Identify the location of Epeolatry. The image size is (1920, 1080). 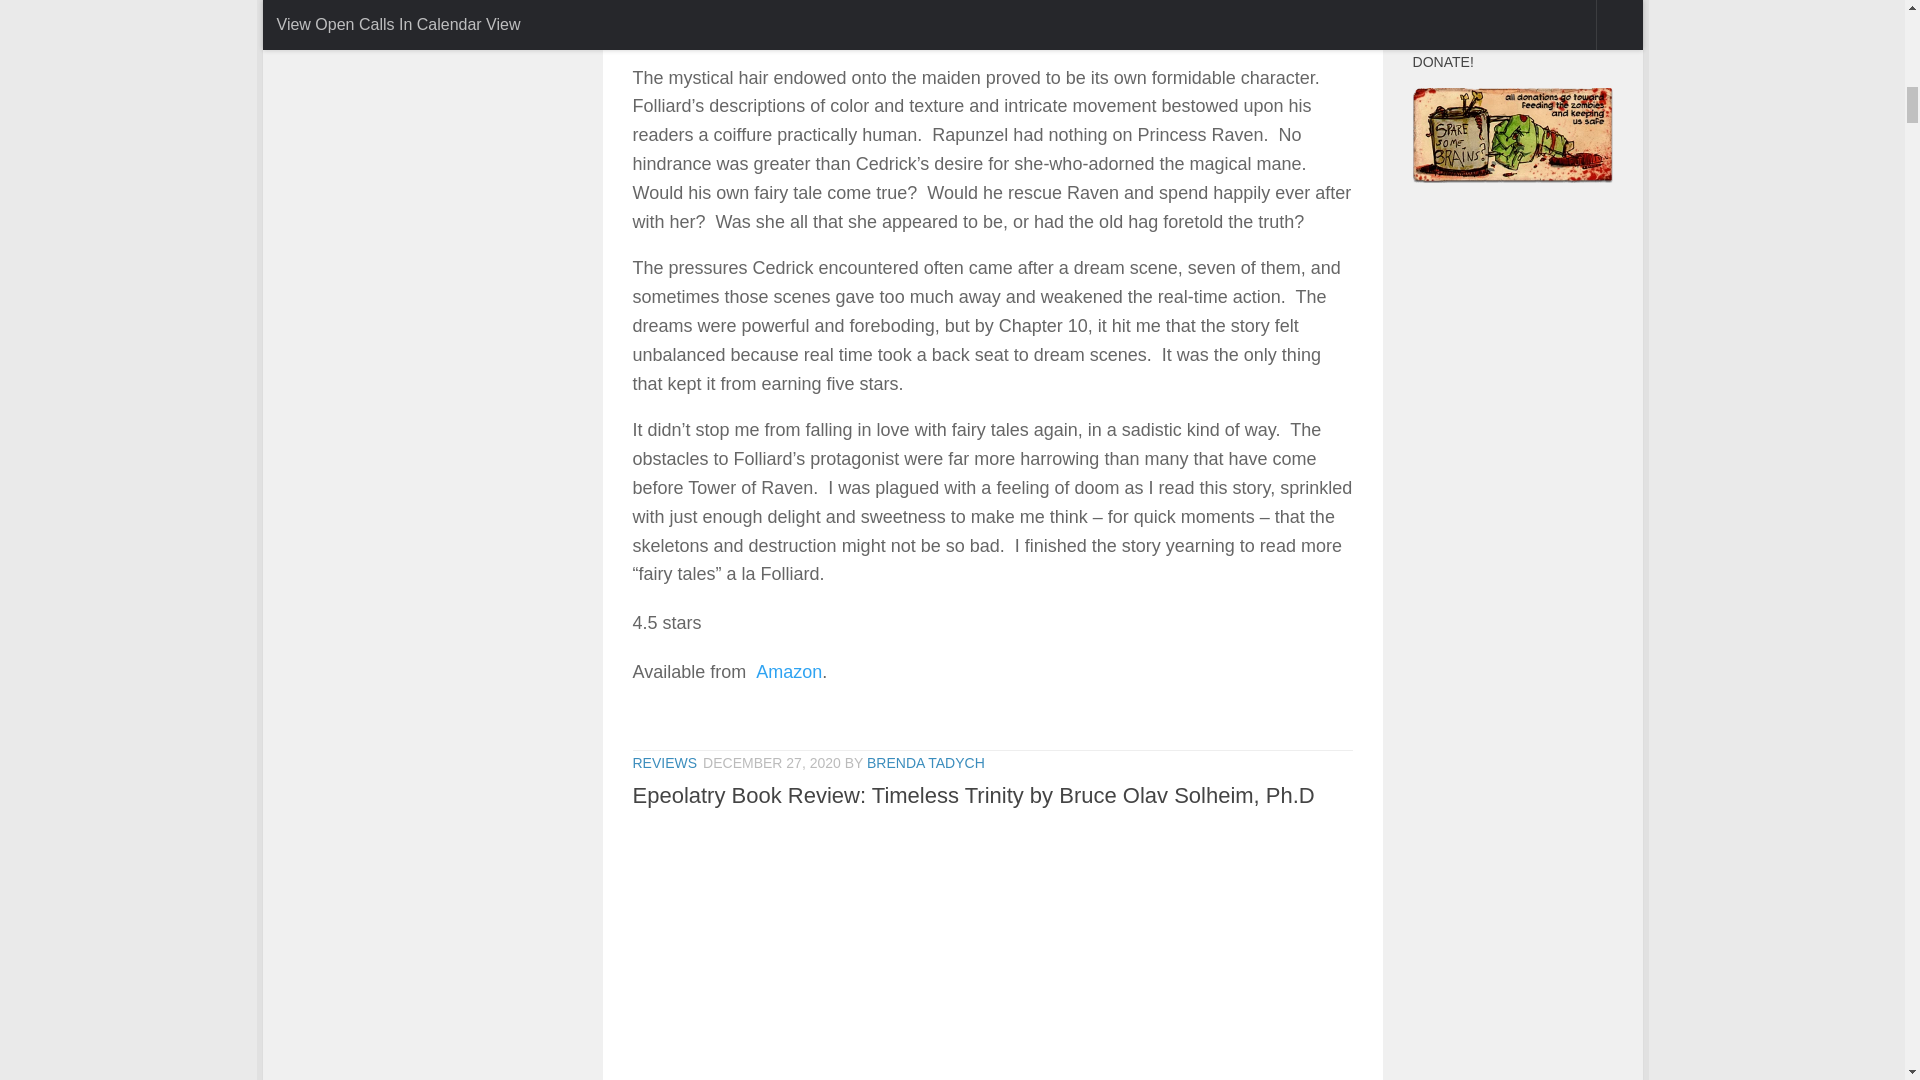
(991, 950).